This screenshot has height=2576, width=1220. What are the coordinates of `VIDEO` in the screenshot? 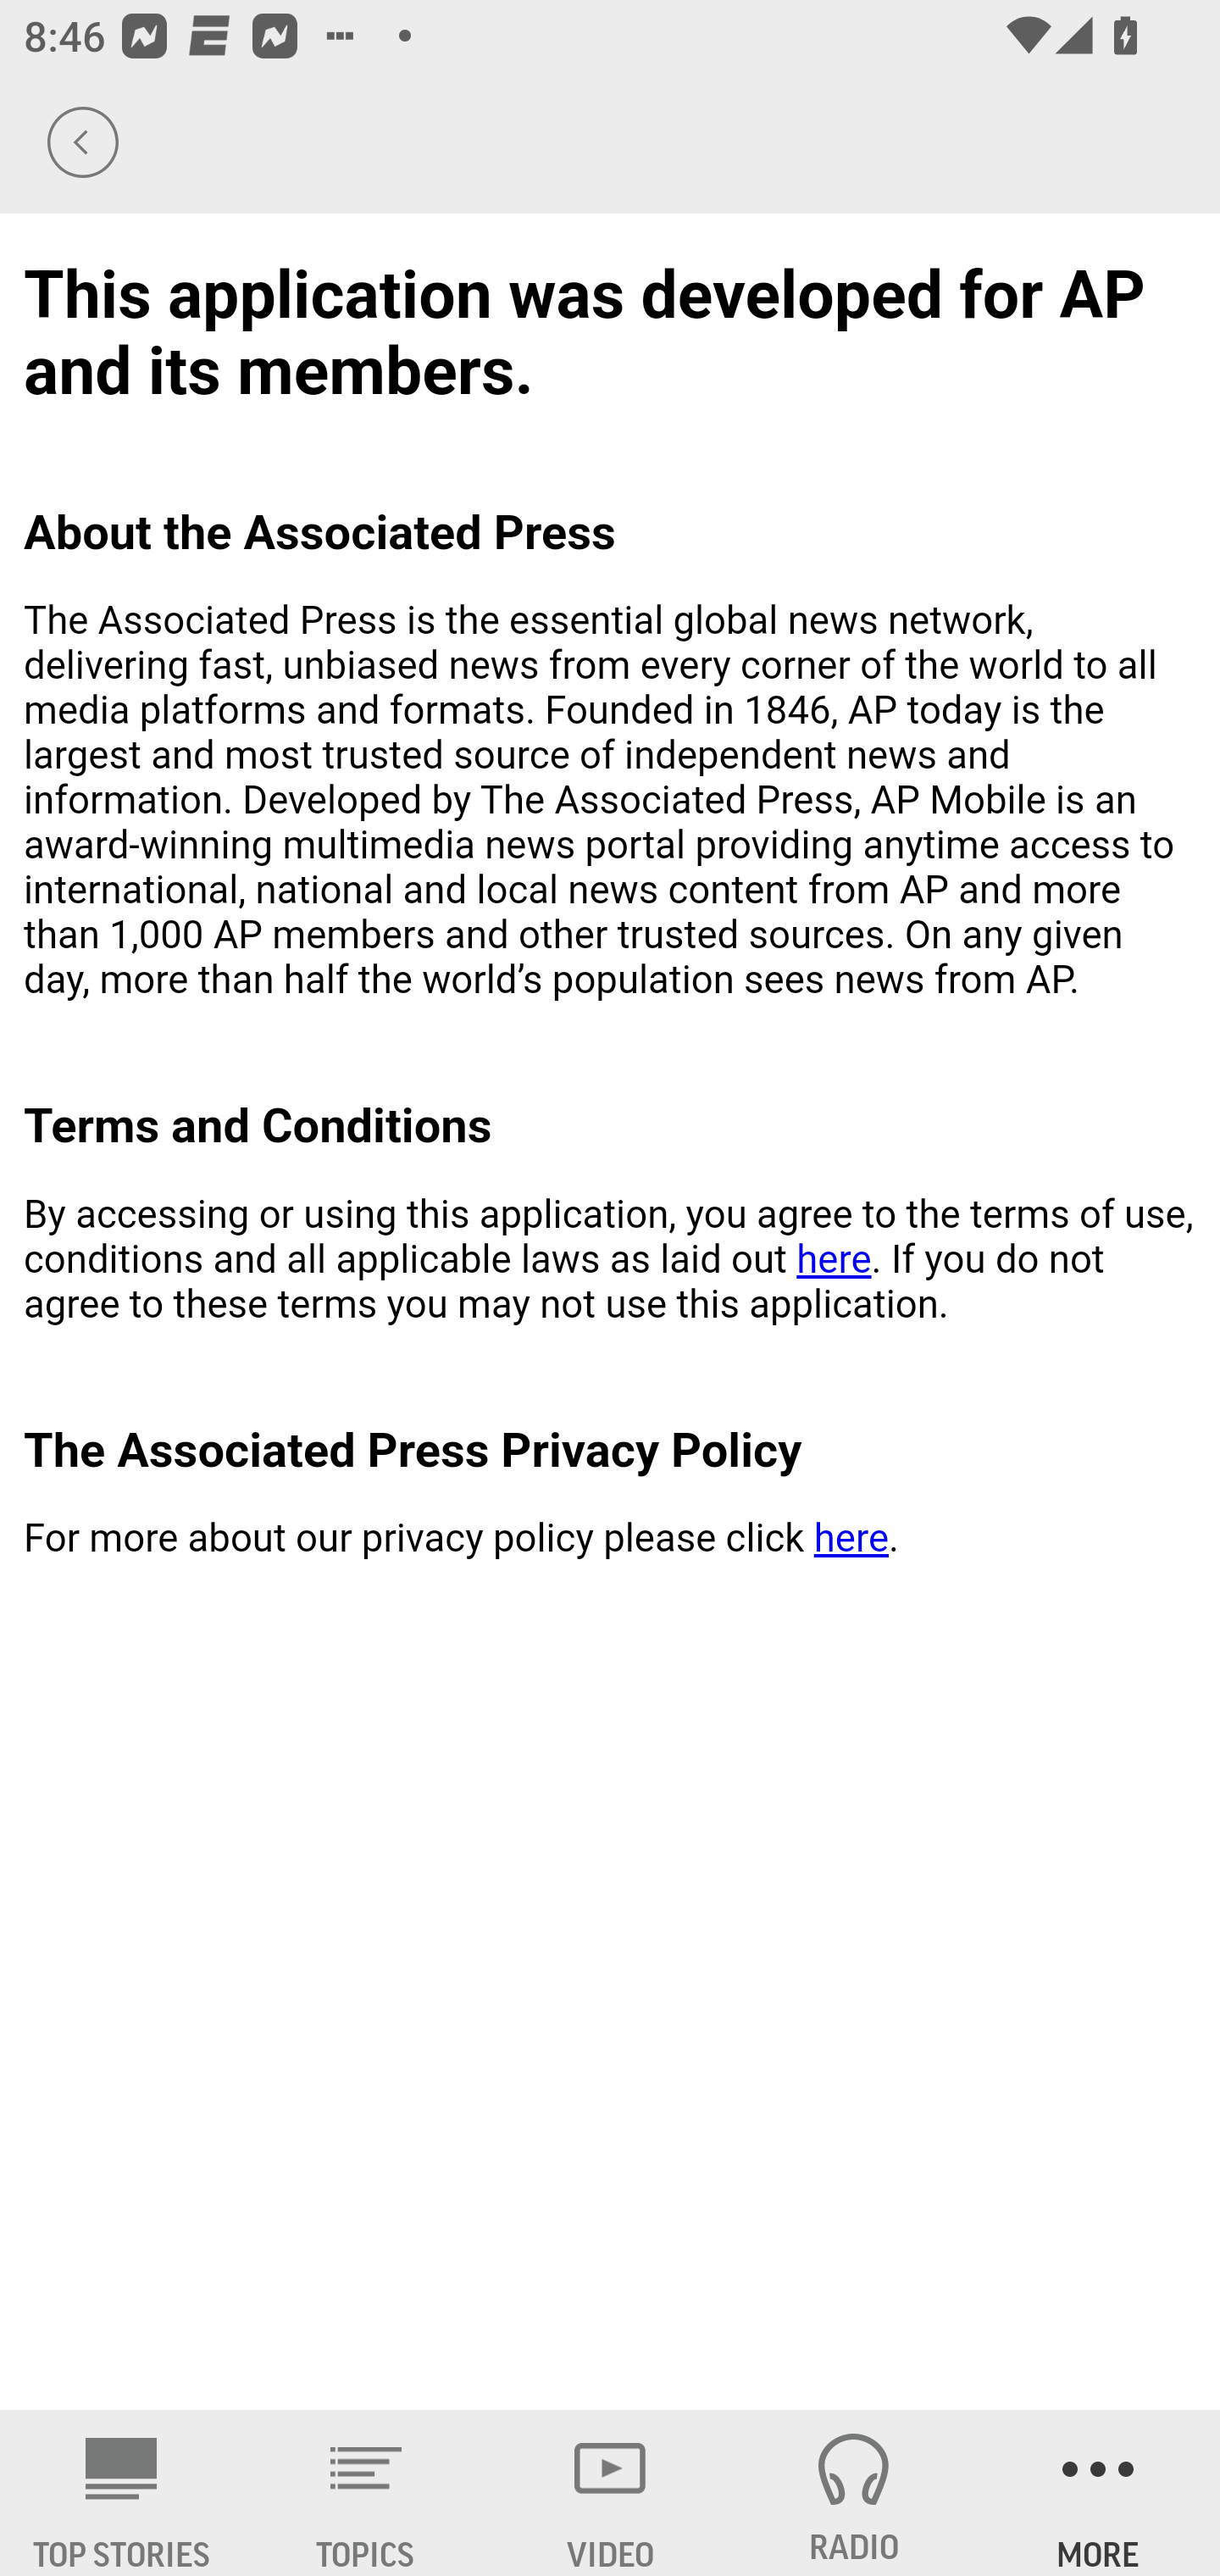 It's located at (610, 2493).